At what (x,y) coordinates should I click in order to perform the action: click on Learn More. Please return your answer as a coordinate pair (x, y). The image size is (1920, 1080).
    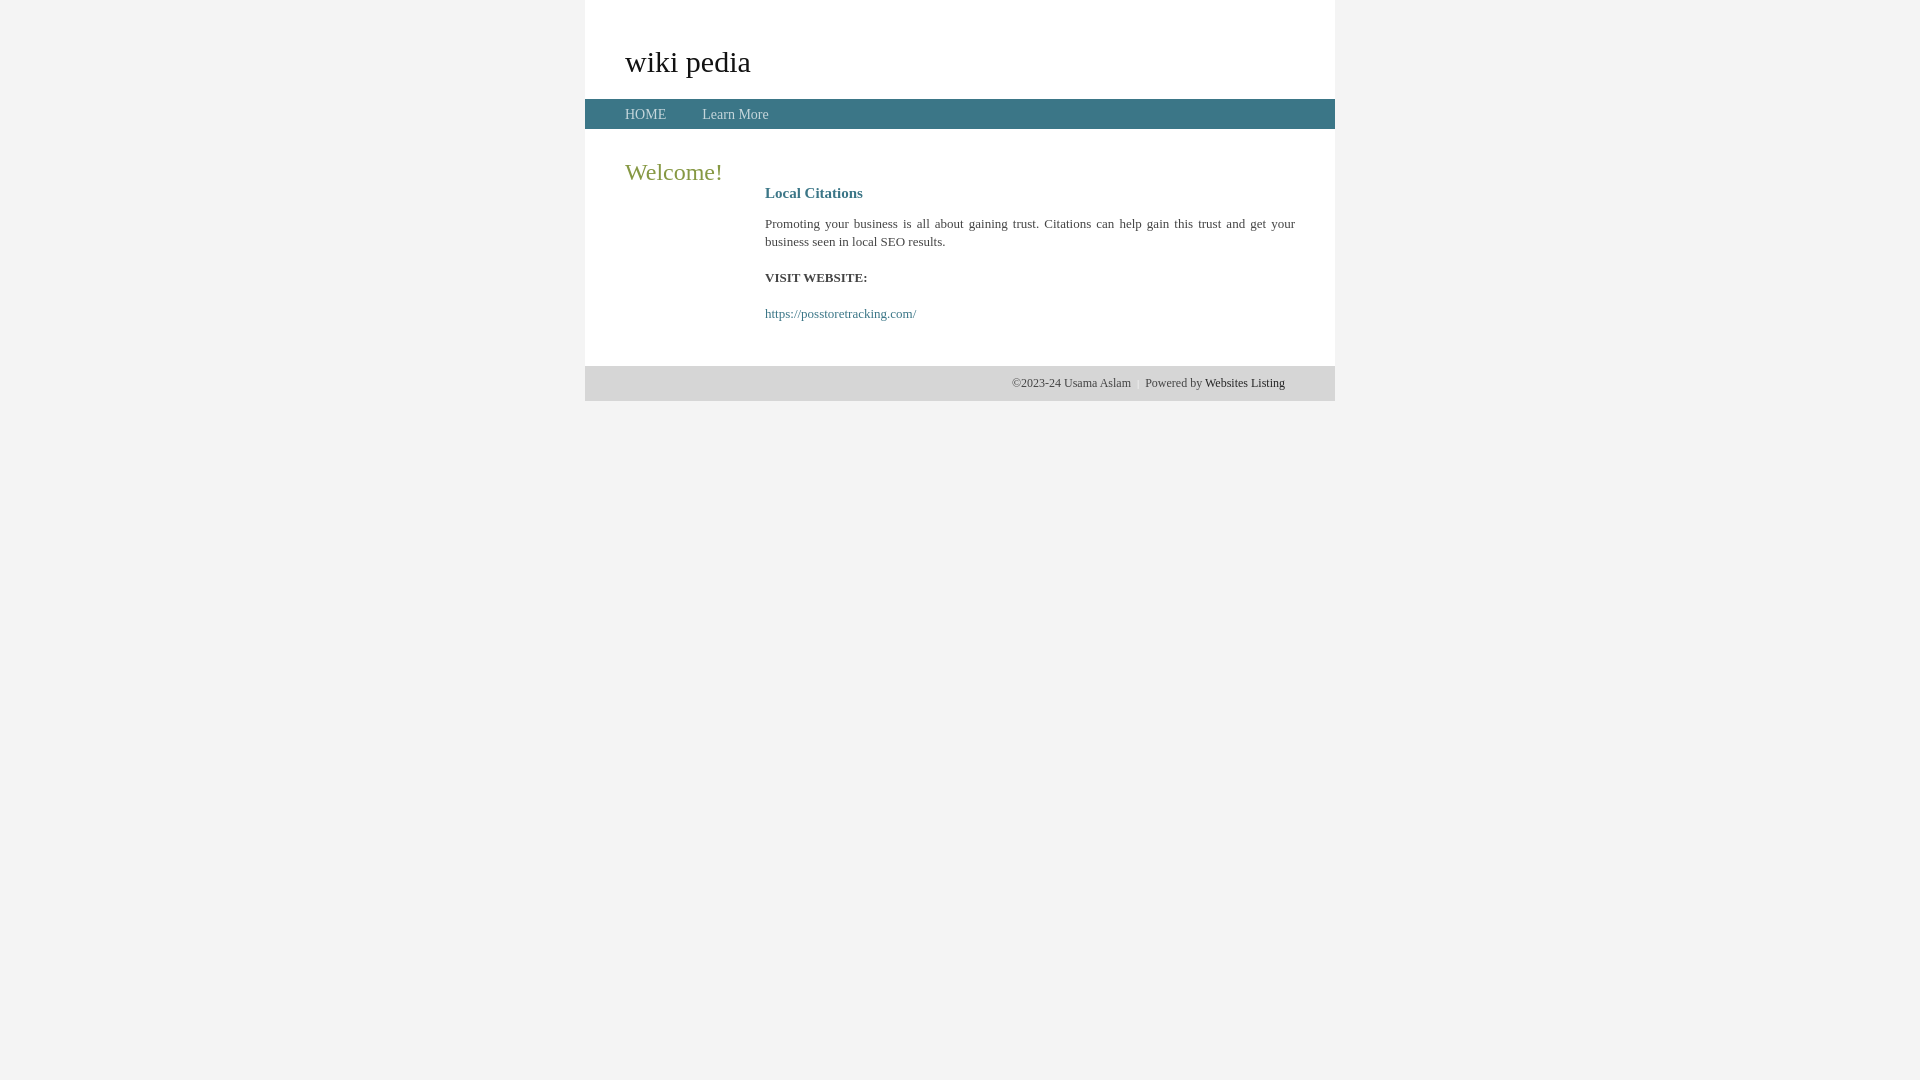
    Looking at the image, I should click on (735, 114).